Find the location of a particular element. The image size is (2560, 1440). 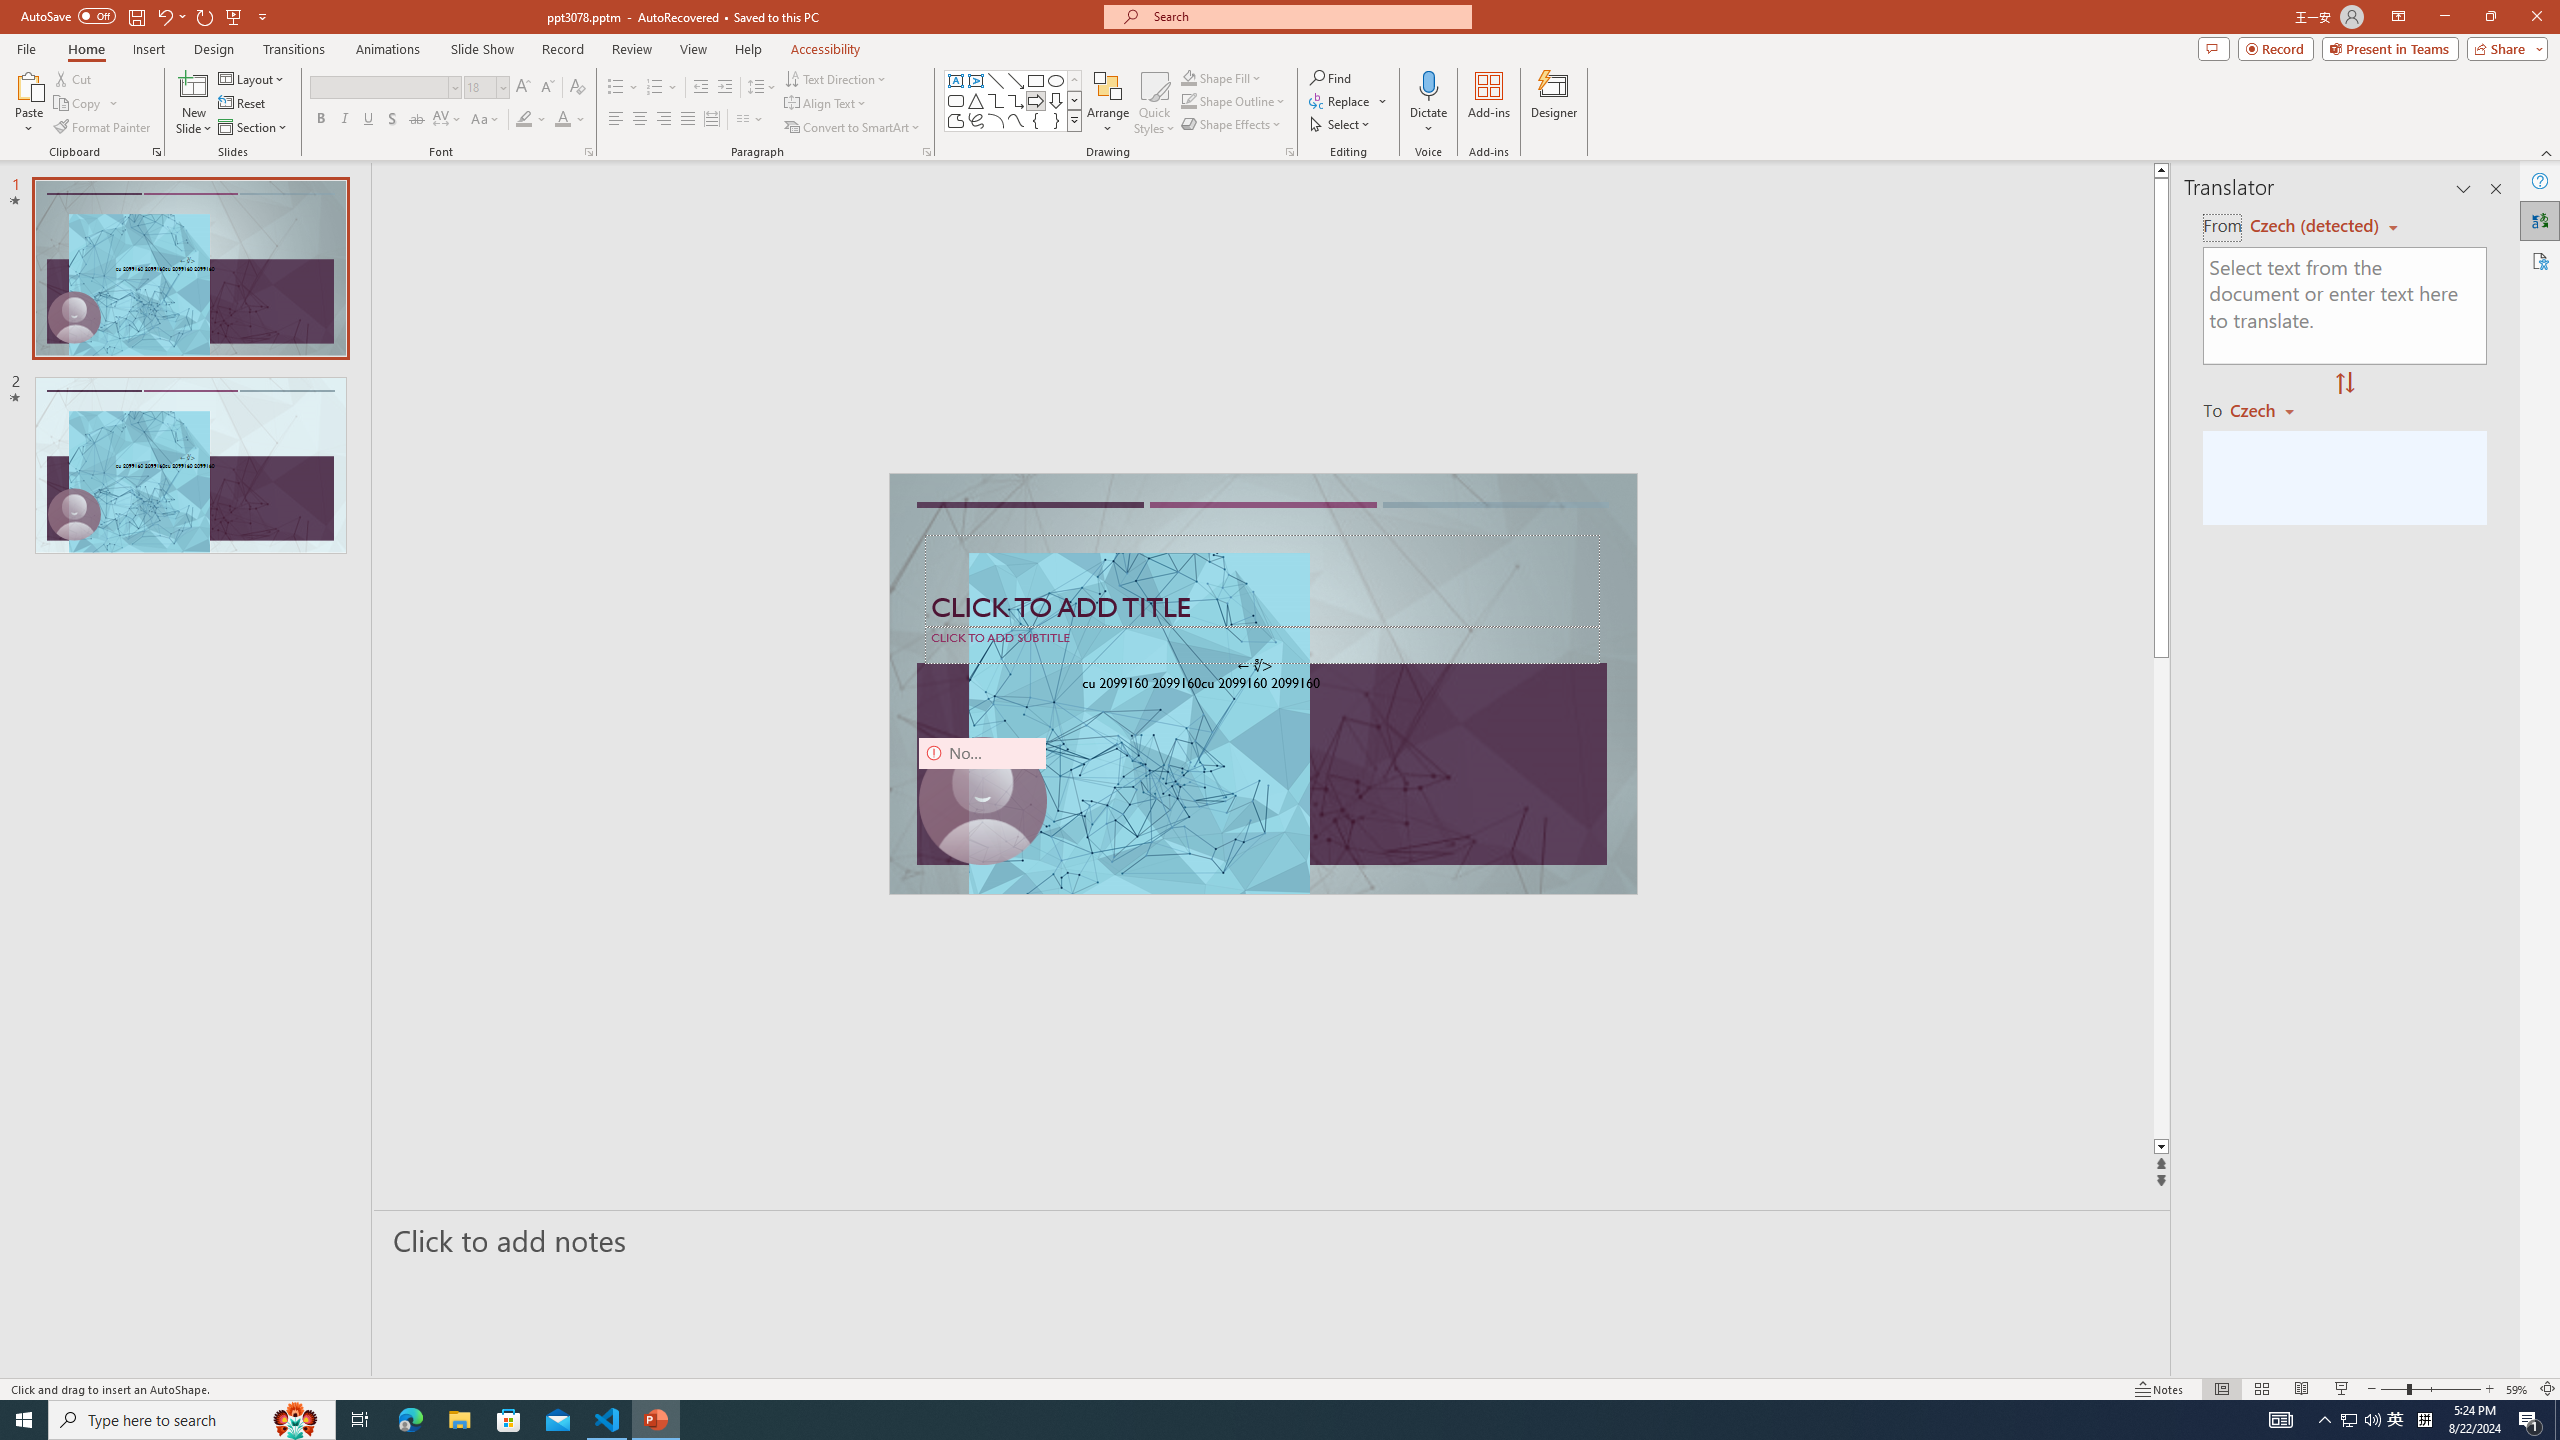

An abstract genetic concept is located at coordinates (1262, 684).